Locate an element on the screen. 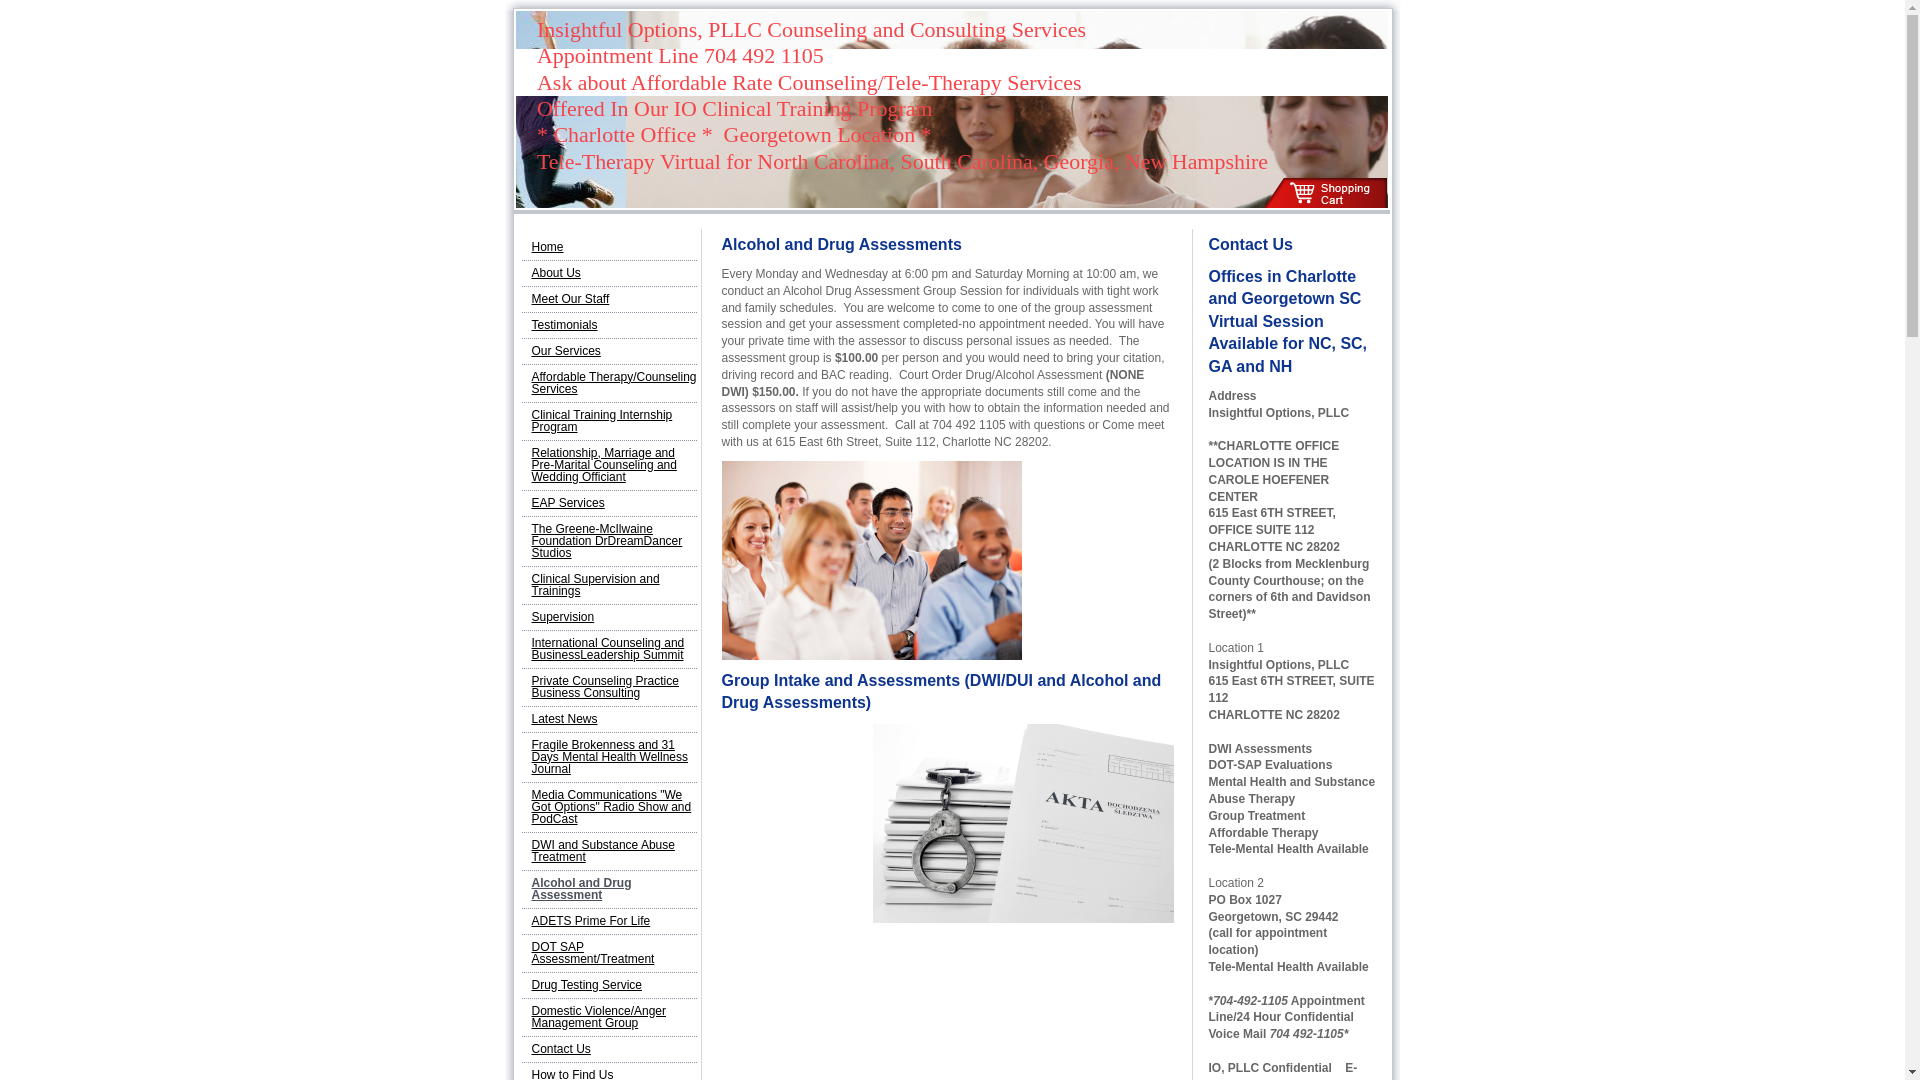  Contact Us is located at coordinates (609, 1049).